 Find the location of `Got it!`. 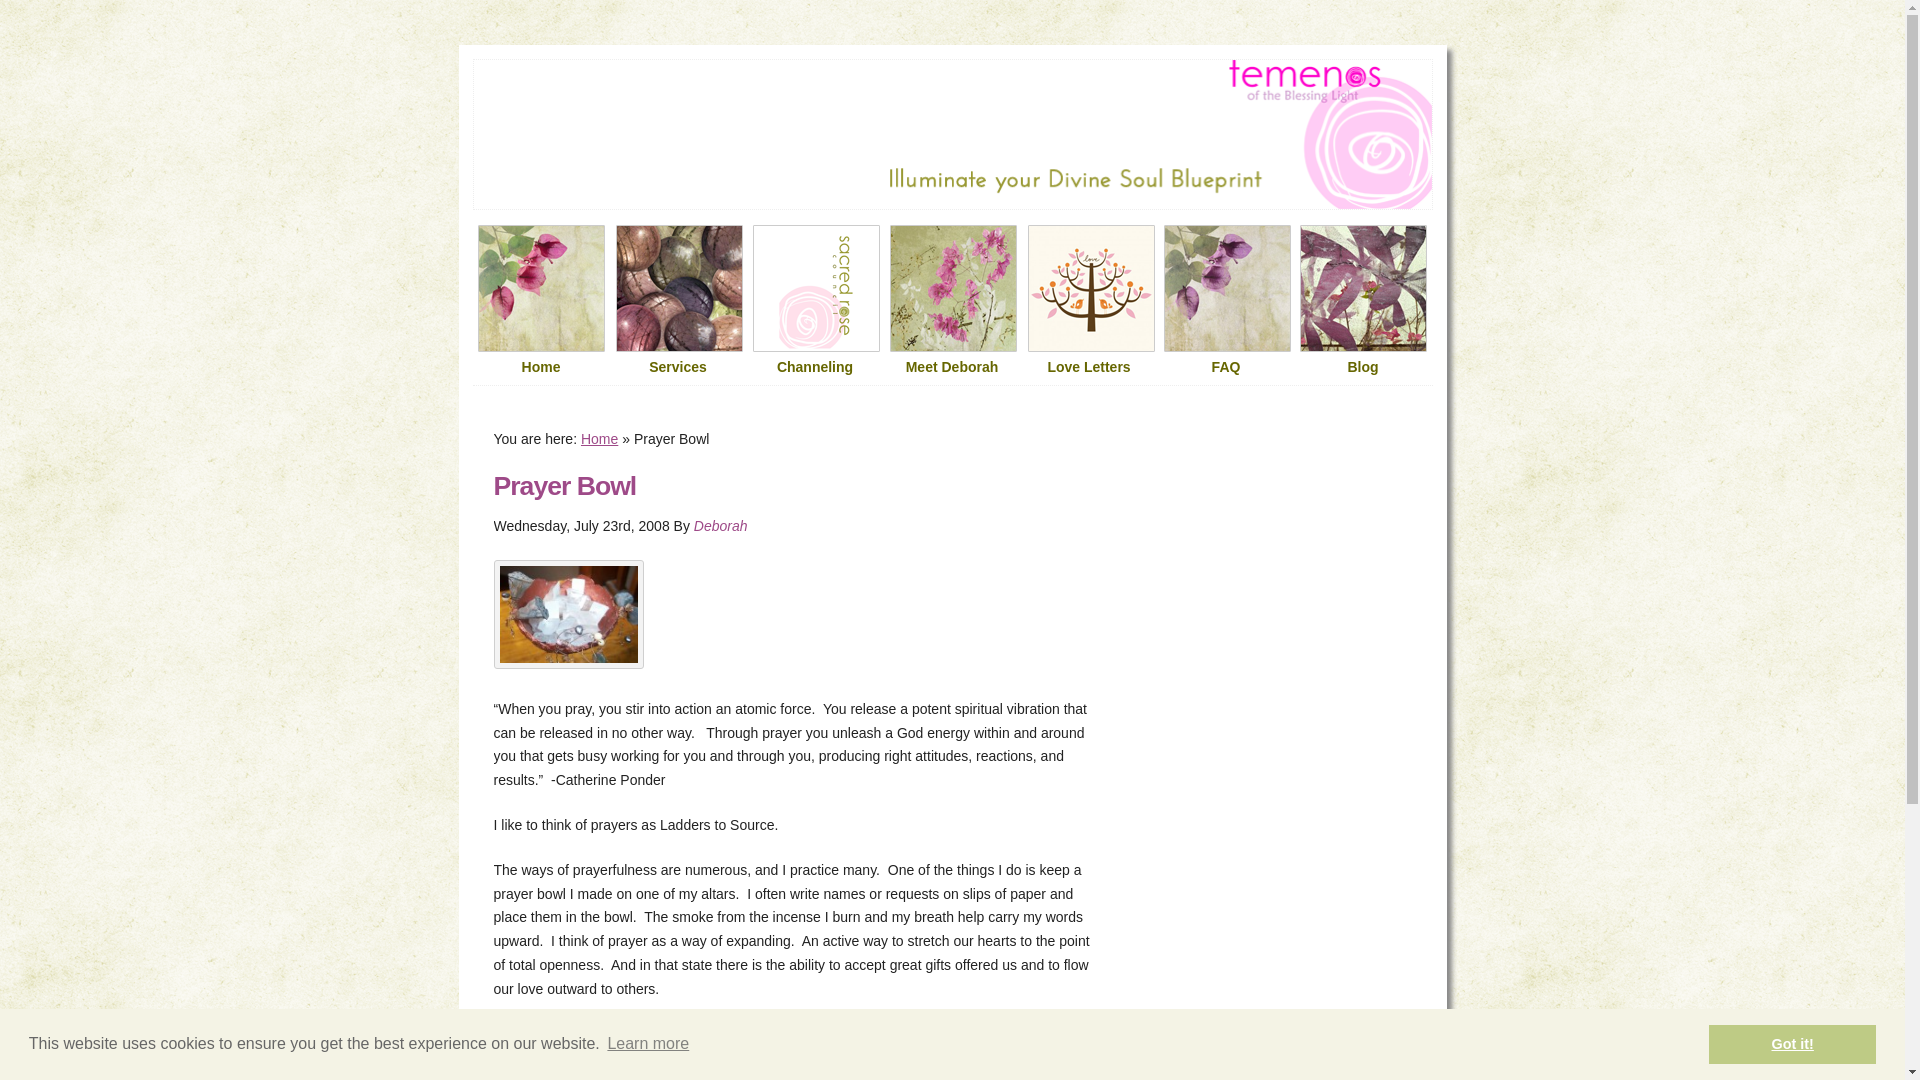

Got it! is located at coordinates (1792, 1043).